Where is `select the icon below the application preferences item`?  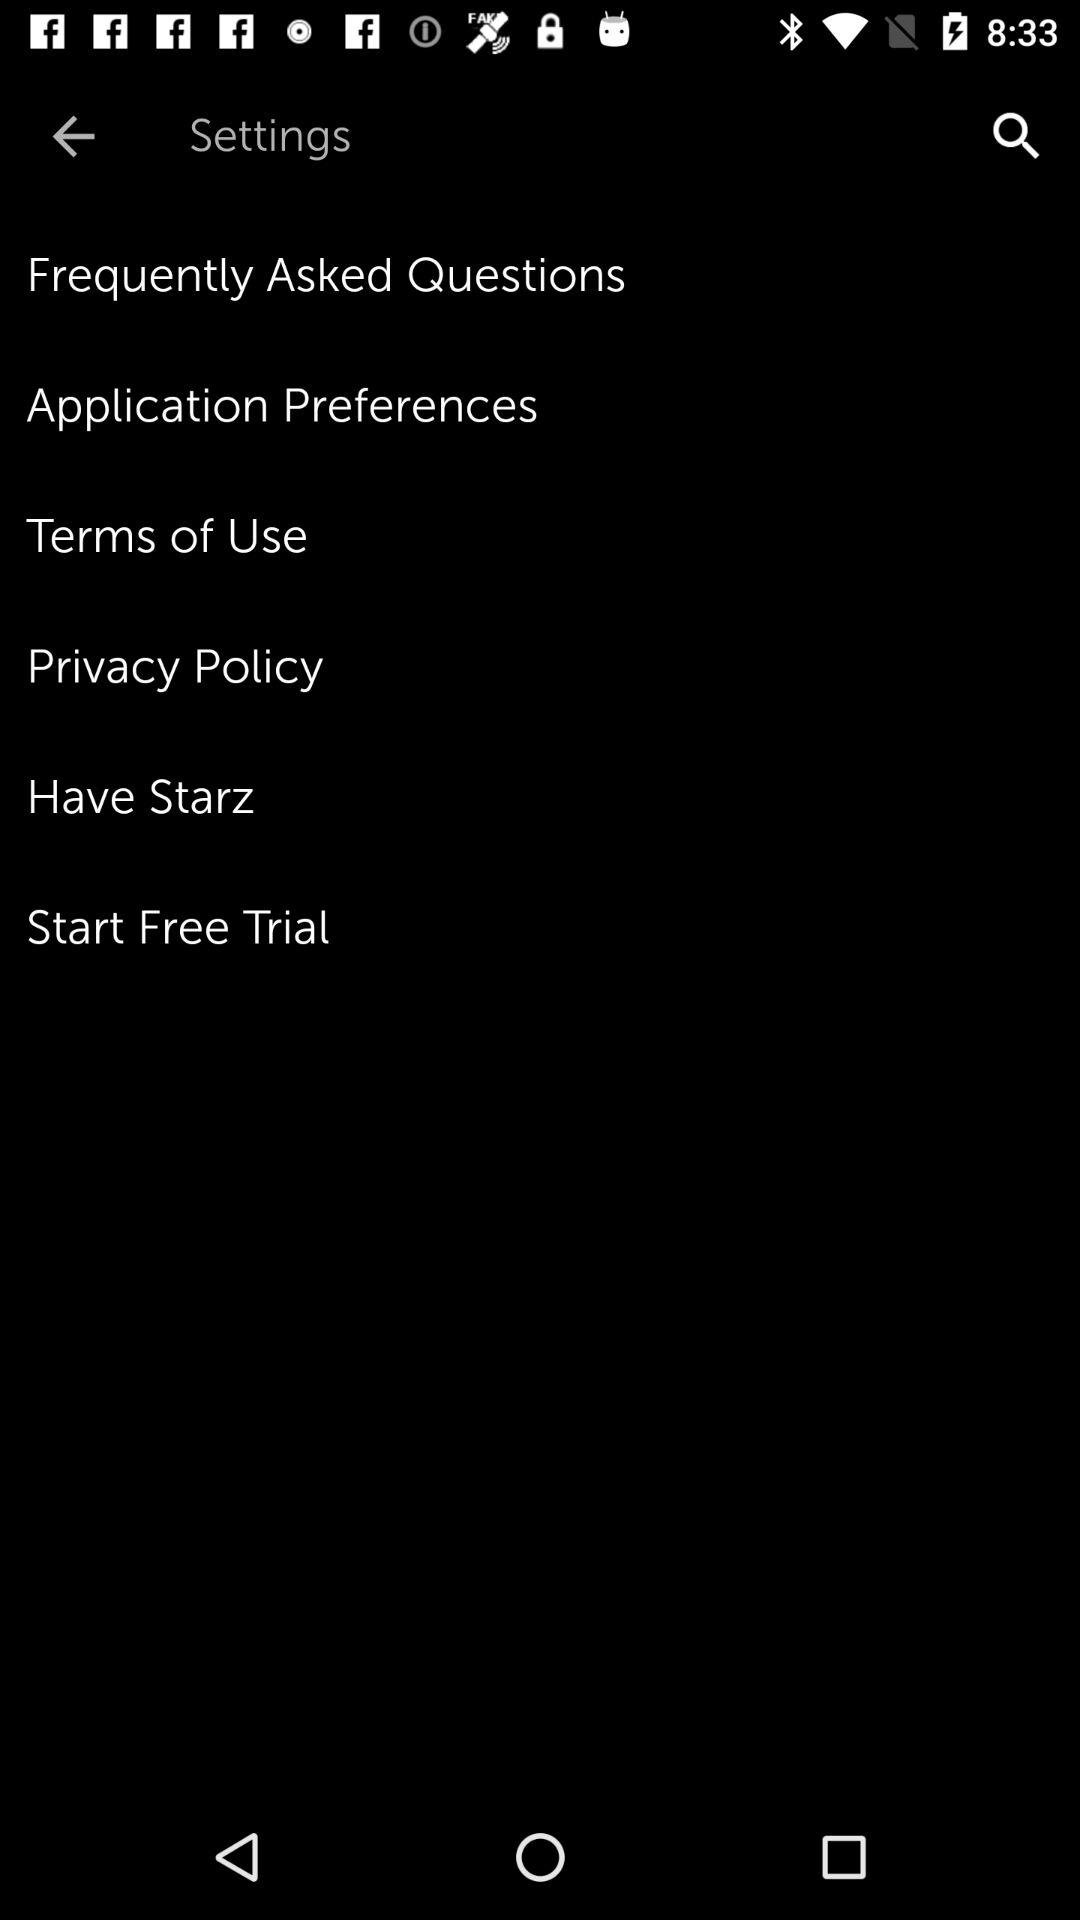
select the icon below the application preferences item is located at coordinates (553, 536).